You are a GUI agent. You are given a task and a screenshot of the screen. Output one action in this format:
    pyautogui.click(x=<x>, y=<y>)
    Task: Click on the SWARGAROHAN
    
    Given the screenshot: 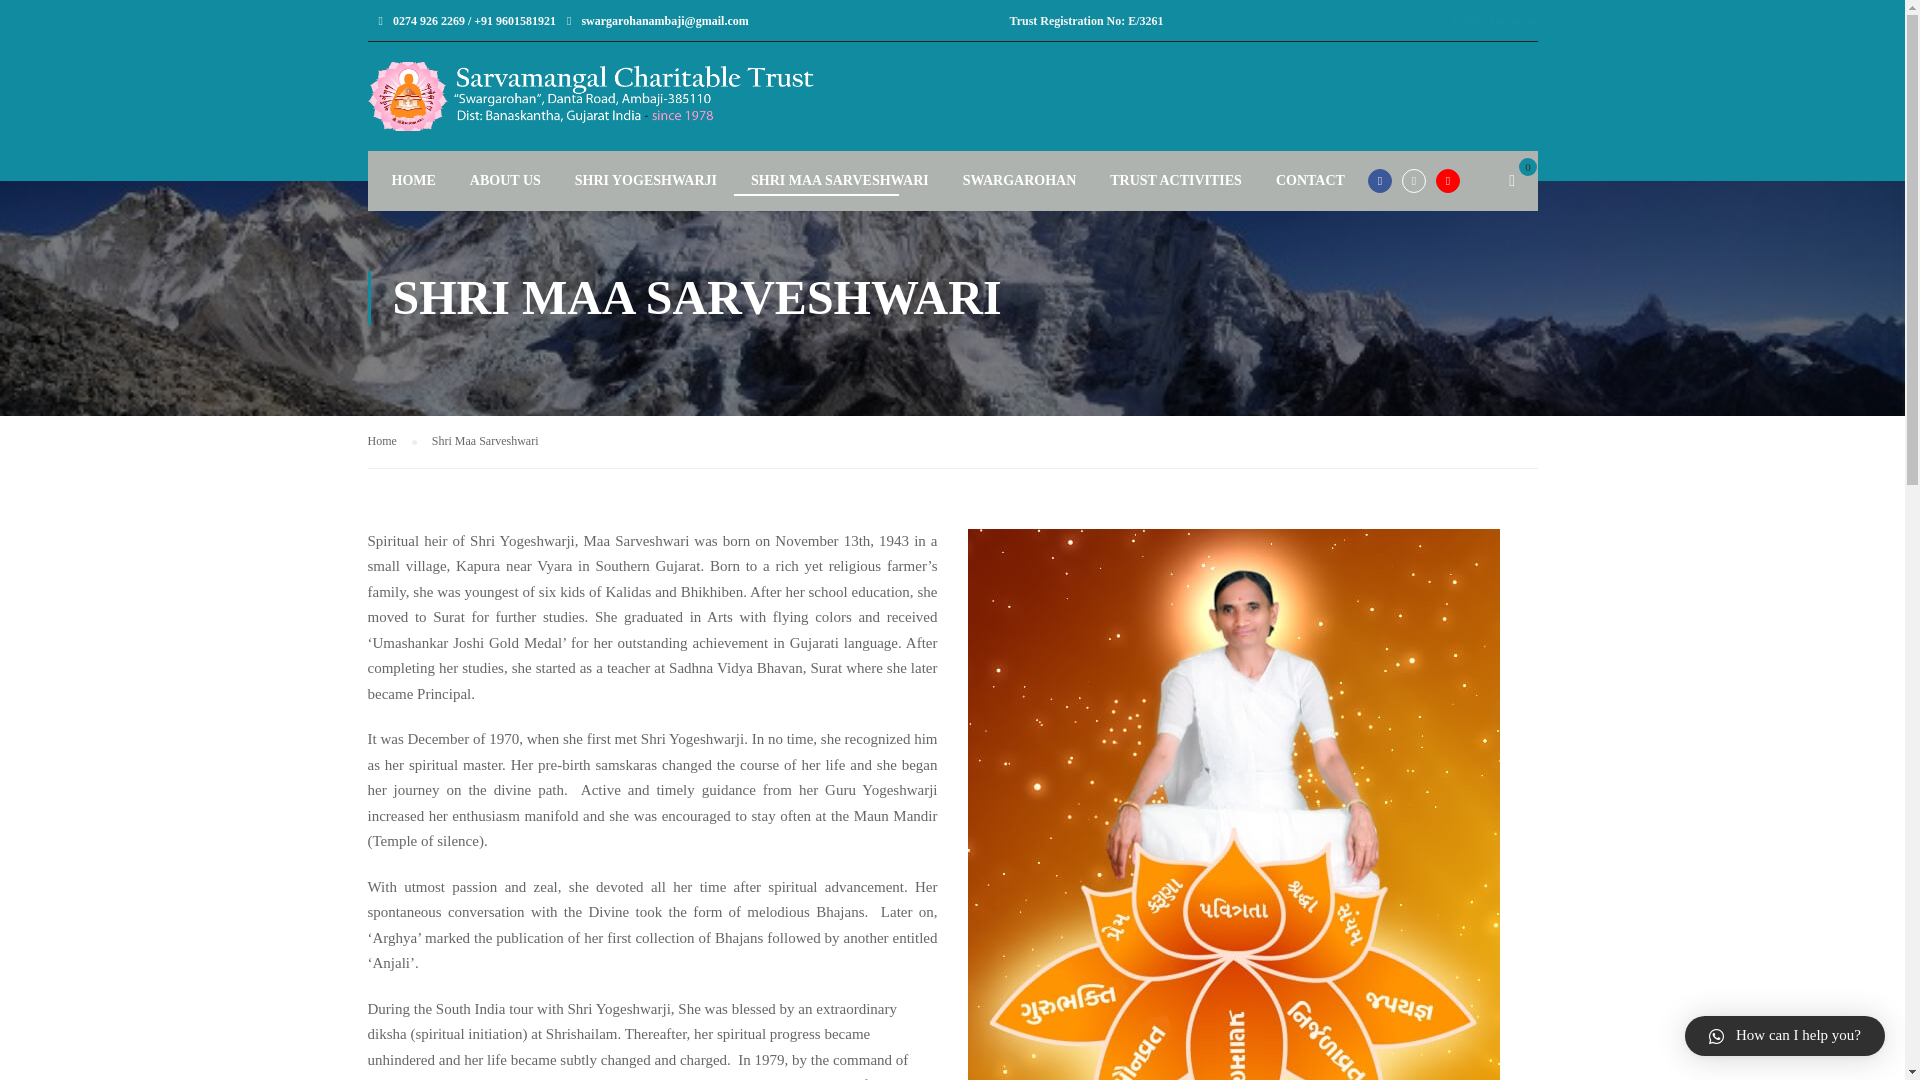 What is the action you would take?
    pyautogui.click(x=1012, y=178)
    